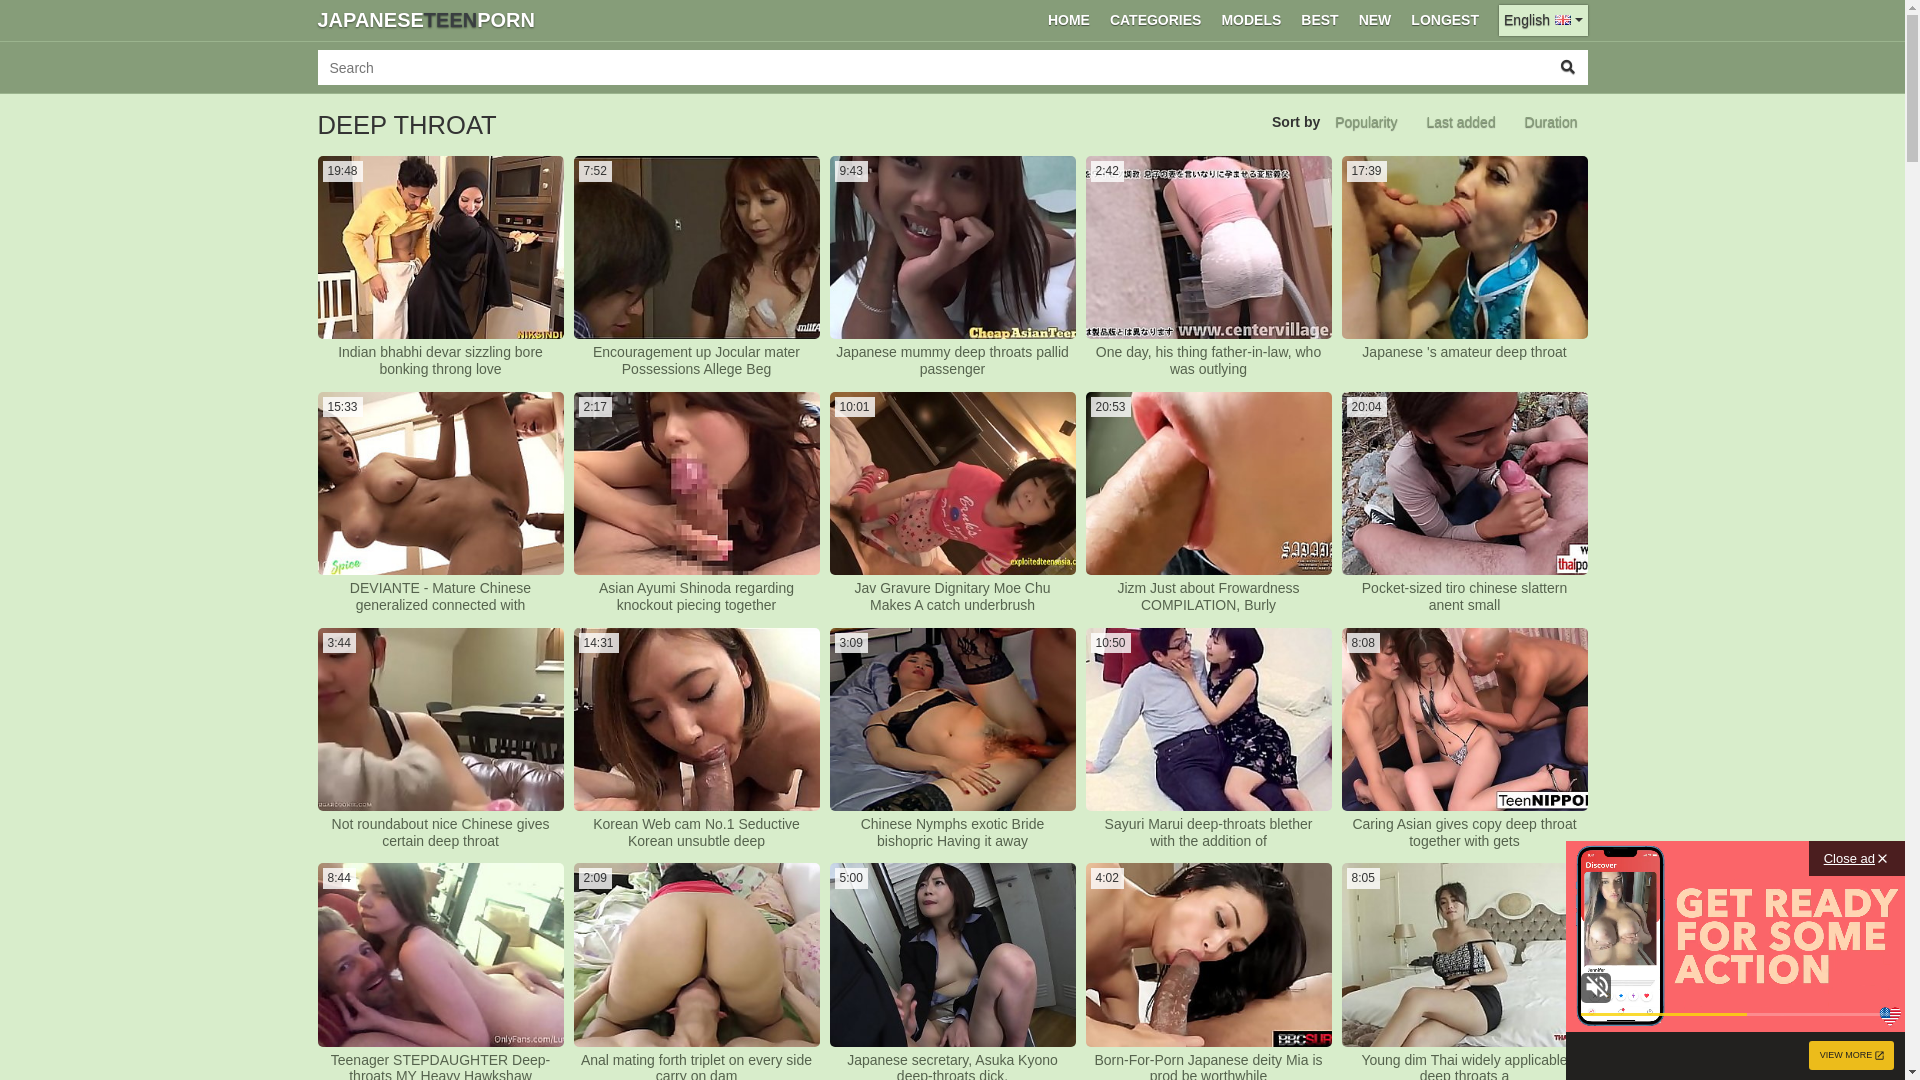  Describe the element at coordinates (1156, 20) in the screenshot. I see `CATEGORIES` at that location.